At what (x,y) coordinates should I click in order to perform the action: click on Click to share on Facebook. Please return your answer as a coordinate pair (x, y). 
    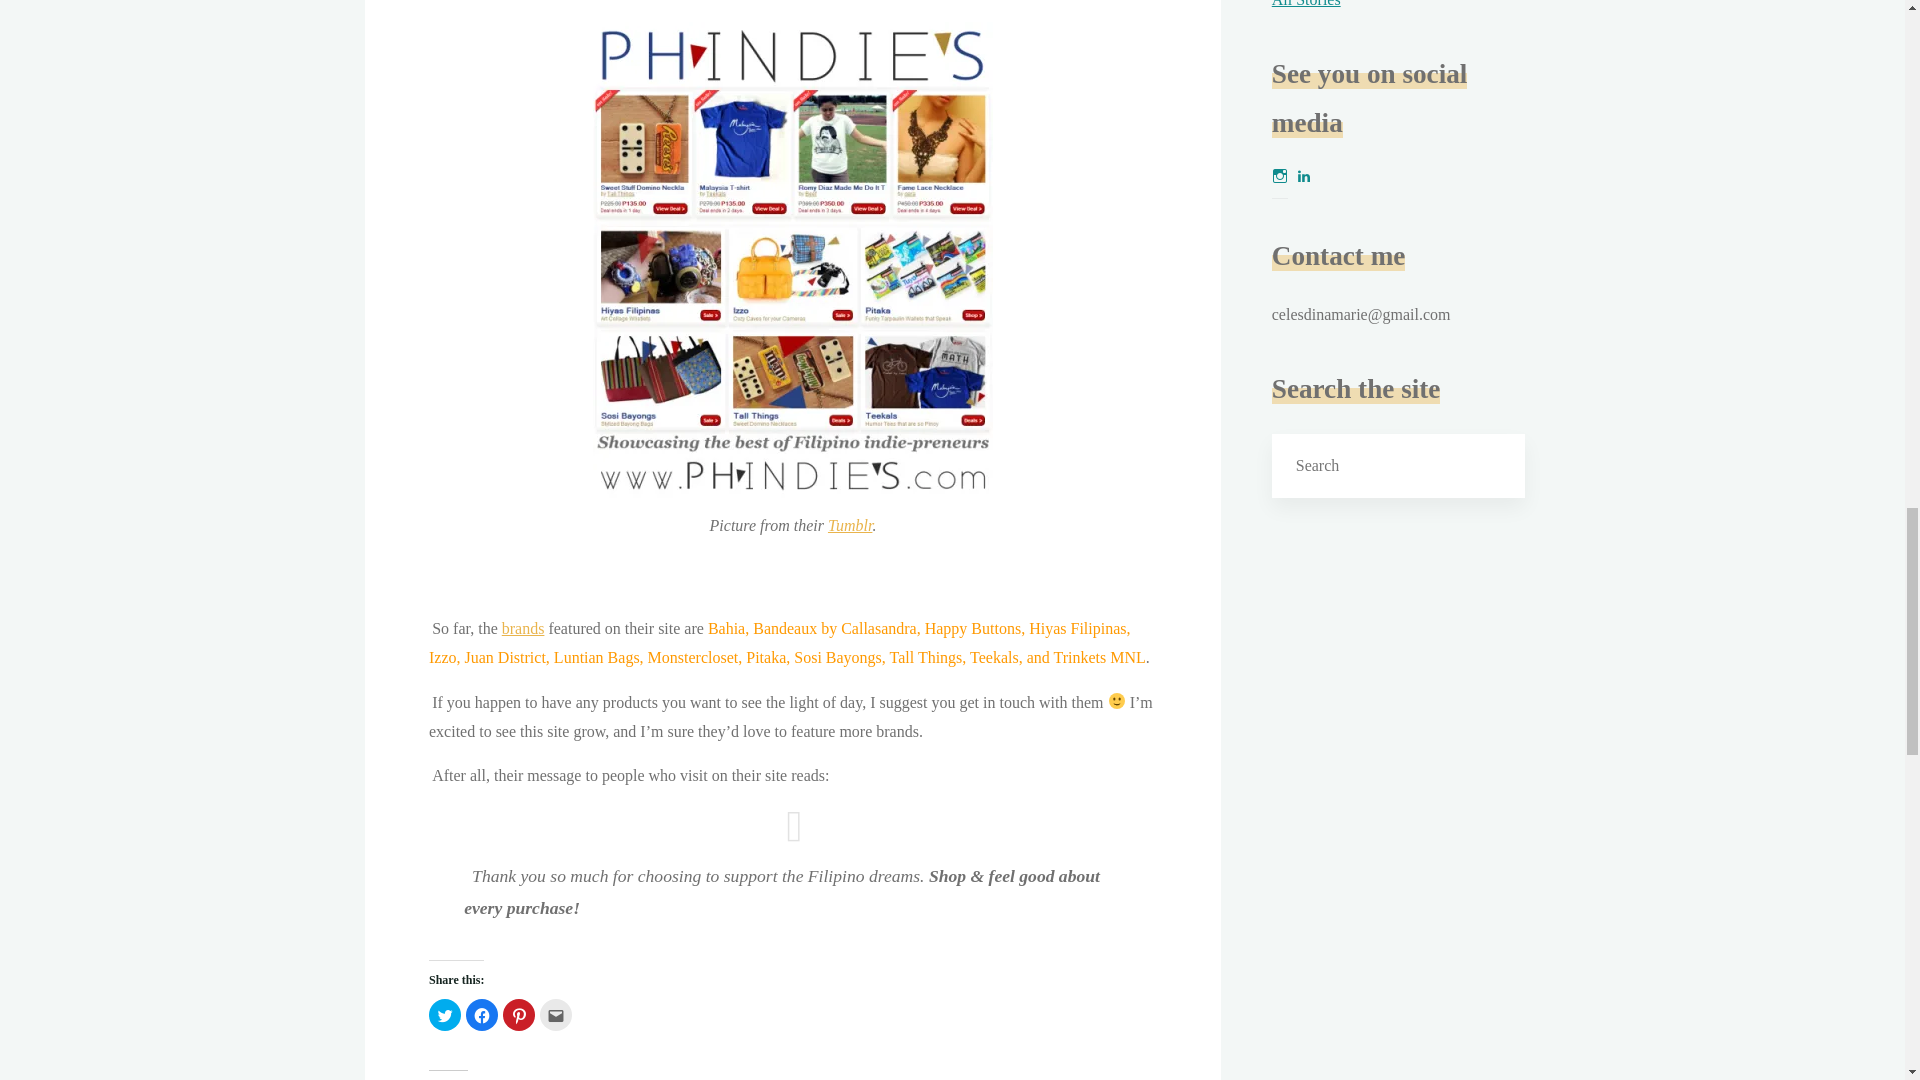
    Looking at the image, I should click on (482, 1015).